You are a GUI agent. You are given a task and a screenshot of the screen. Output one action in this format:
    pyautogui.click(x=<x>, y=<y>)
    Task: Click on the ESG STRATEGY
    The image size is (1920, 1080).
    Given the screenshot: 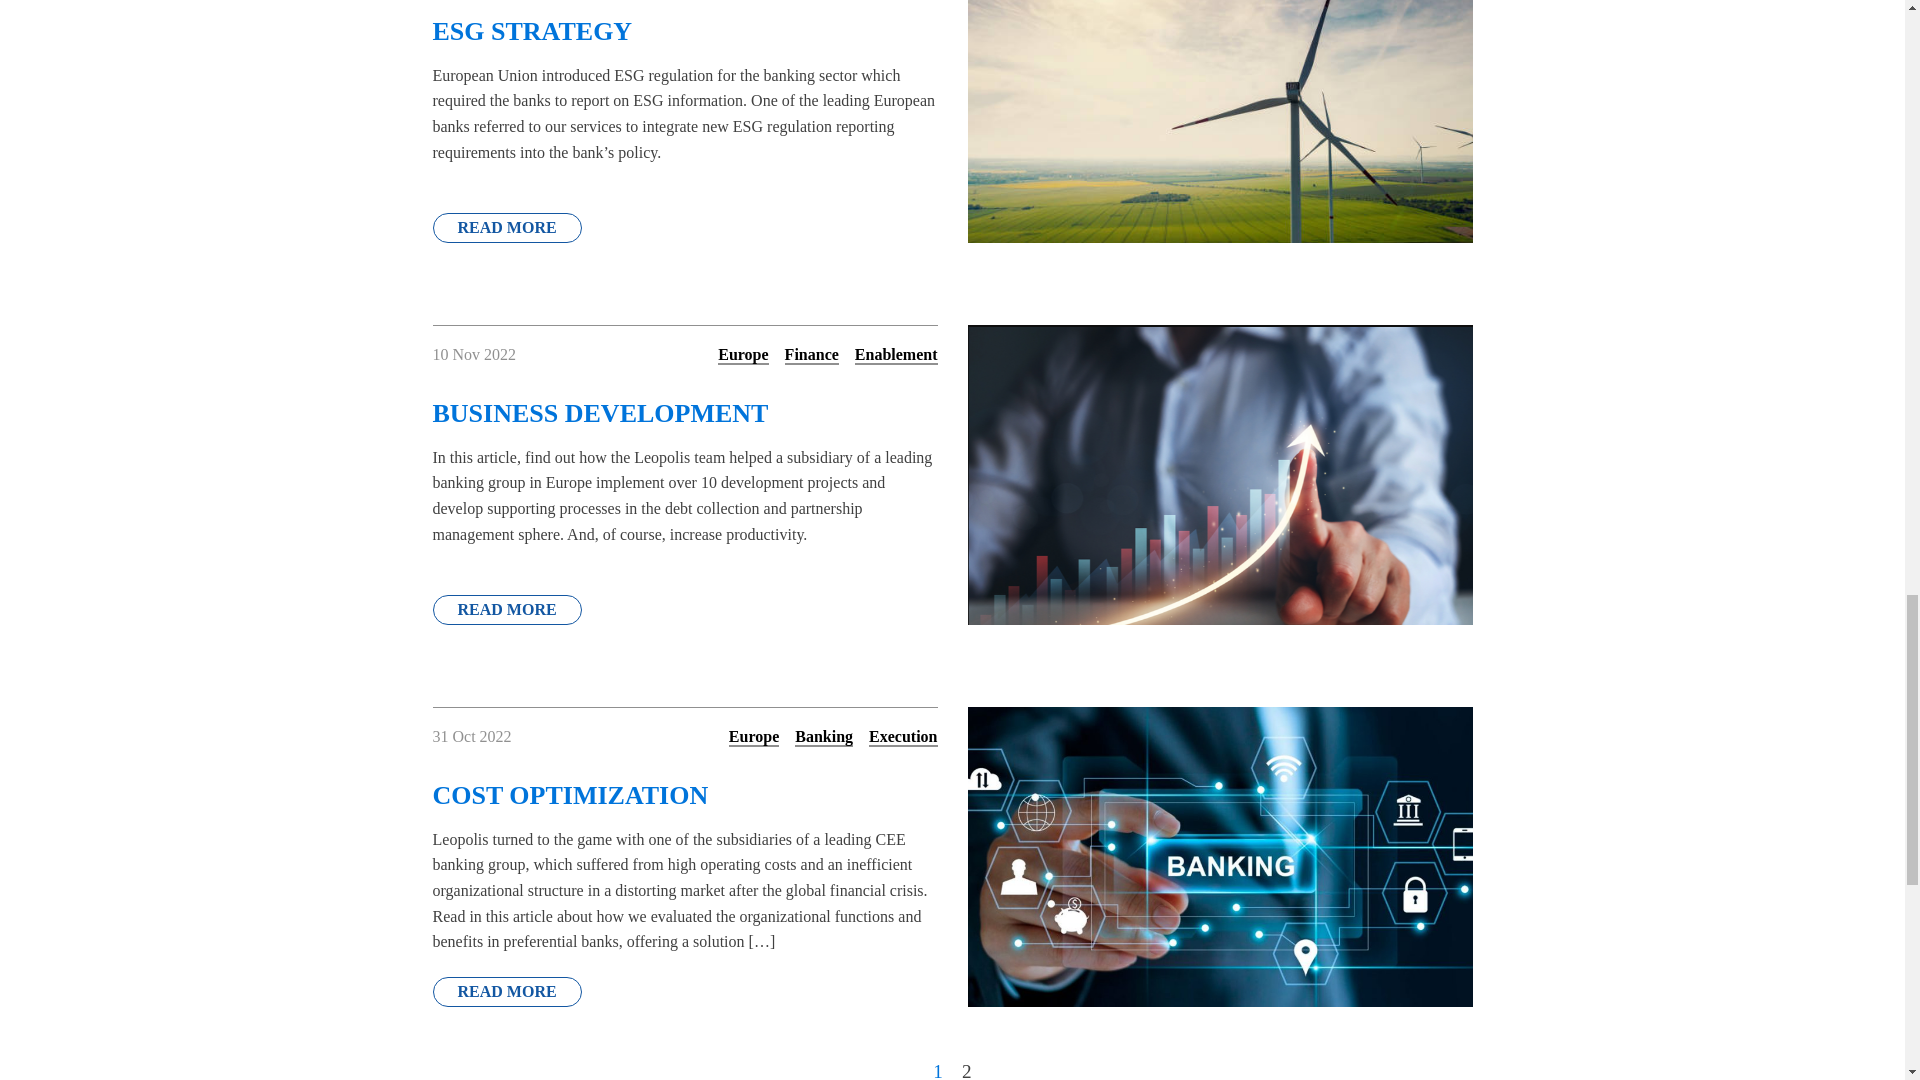 What is the action you would take?
    pyautogui.click(x=684, y=24)
    